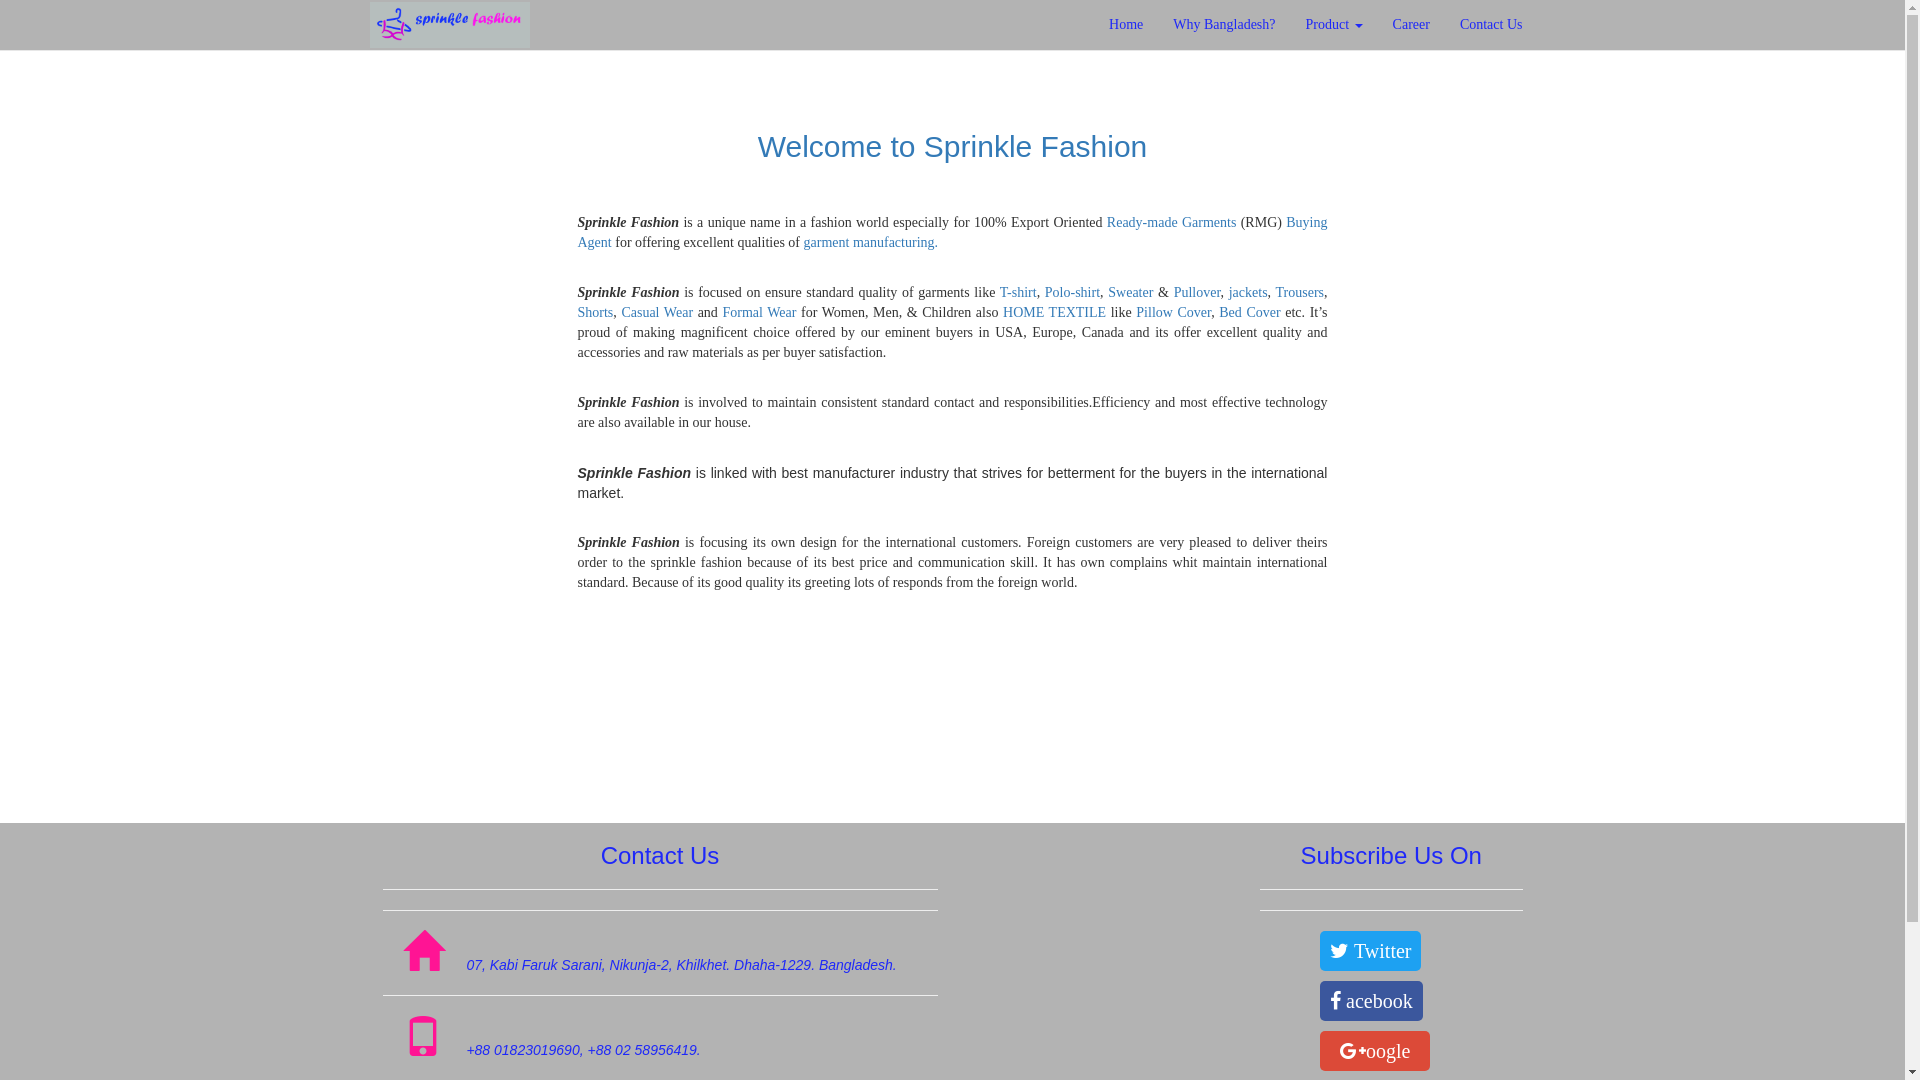 The width and height of the screenshot is (1920, 1080). What do you see at coordinates (1492, 25) in the screenshot?
I see `Contact Us` at bounding box center [1492, 25].